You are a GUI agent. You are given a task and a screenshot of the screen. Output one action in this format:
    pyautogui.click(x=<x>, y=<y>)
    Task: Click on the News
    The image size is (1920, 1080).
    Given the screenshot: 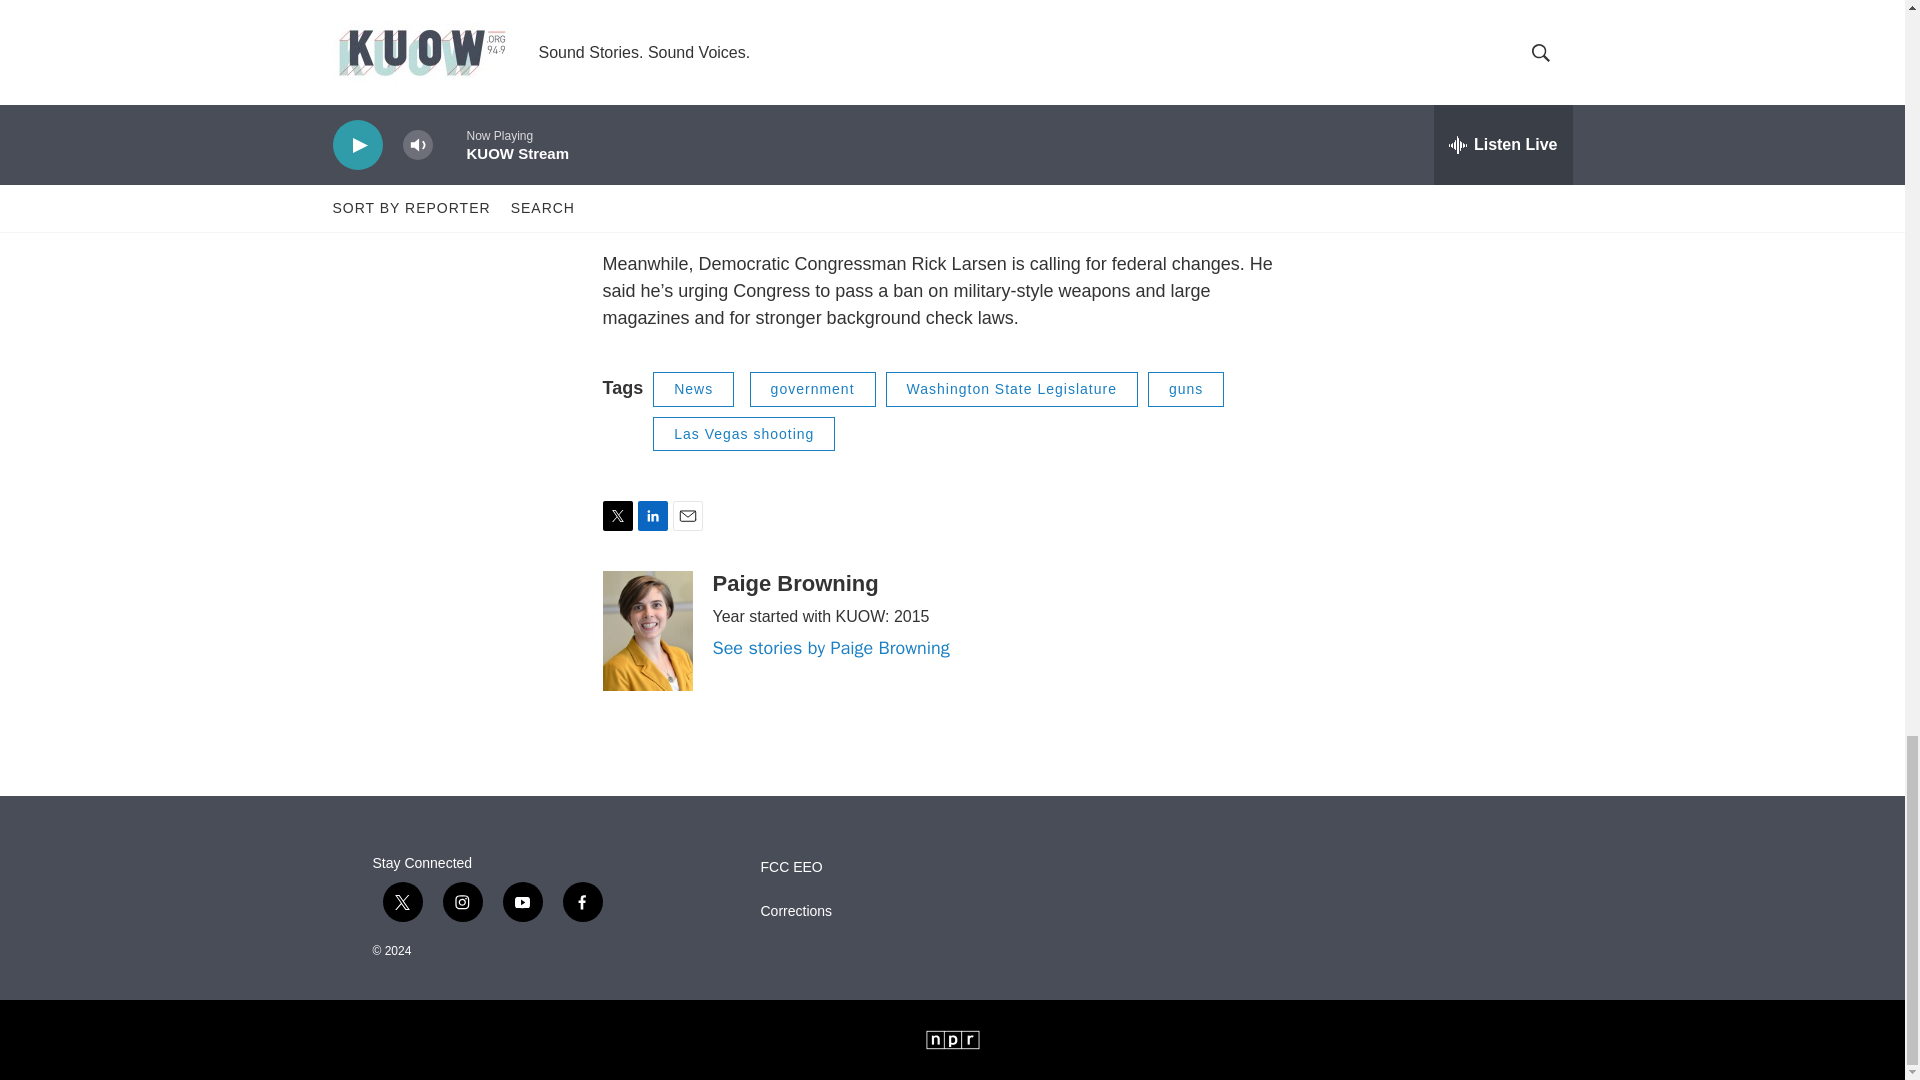 What is the action you would take?
    pyautogui.click(x=692, y=389)
    